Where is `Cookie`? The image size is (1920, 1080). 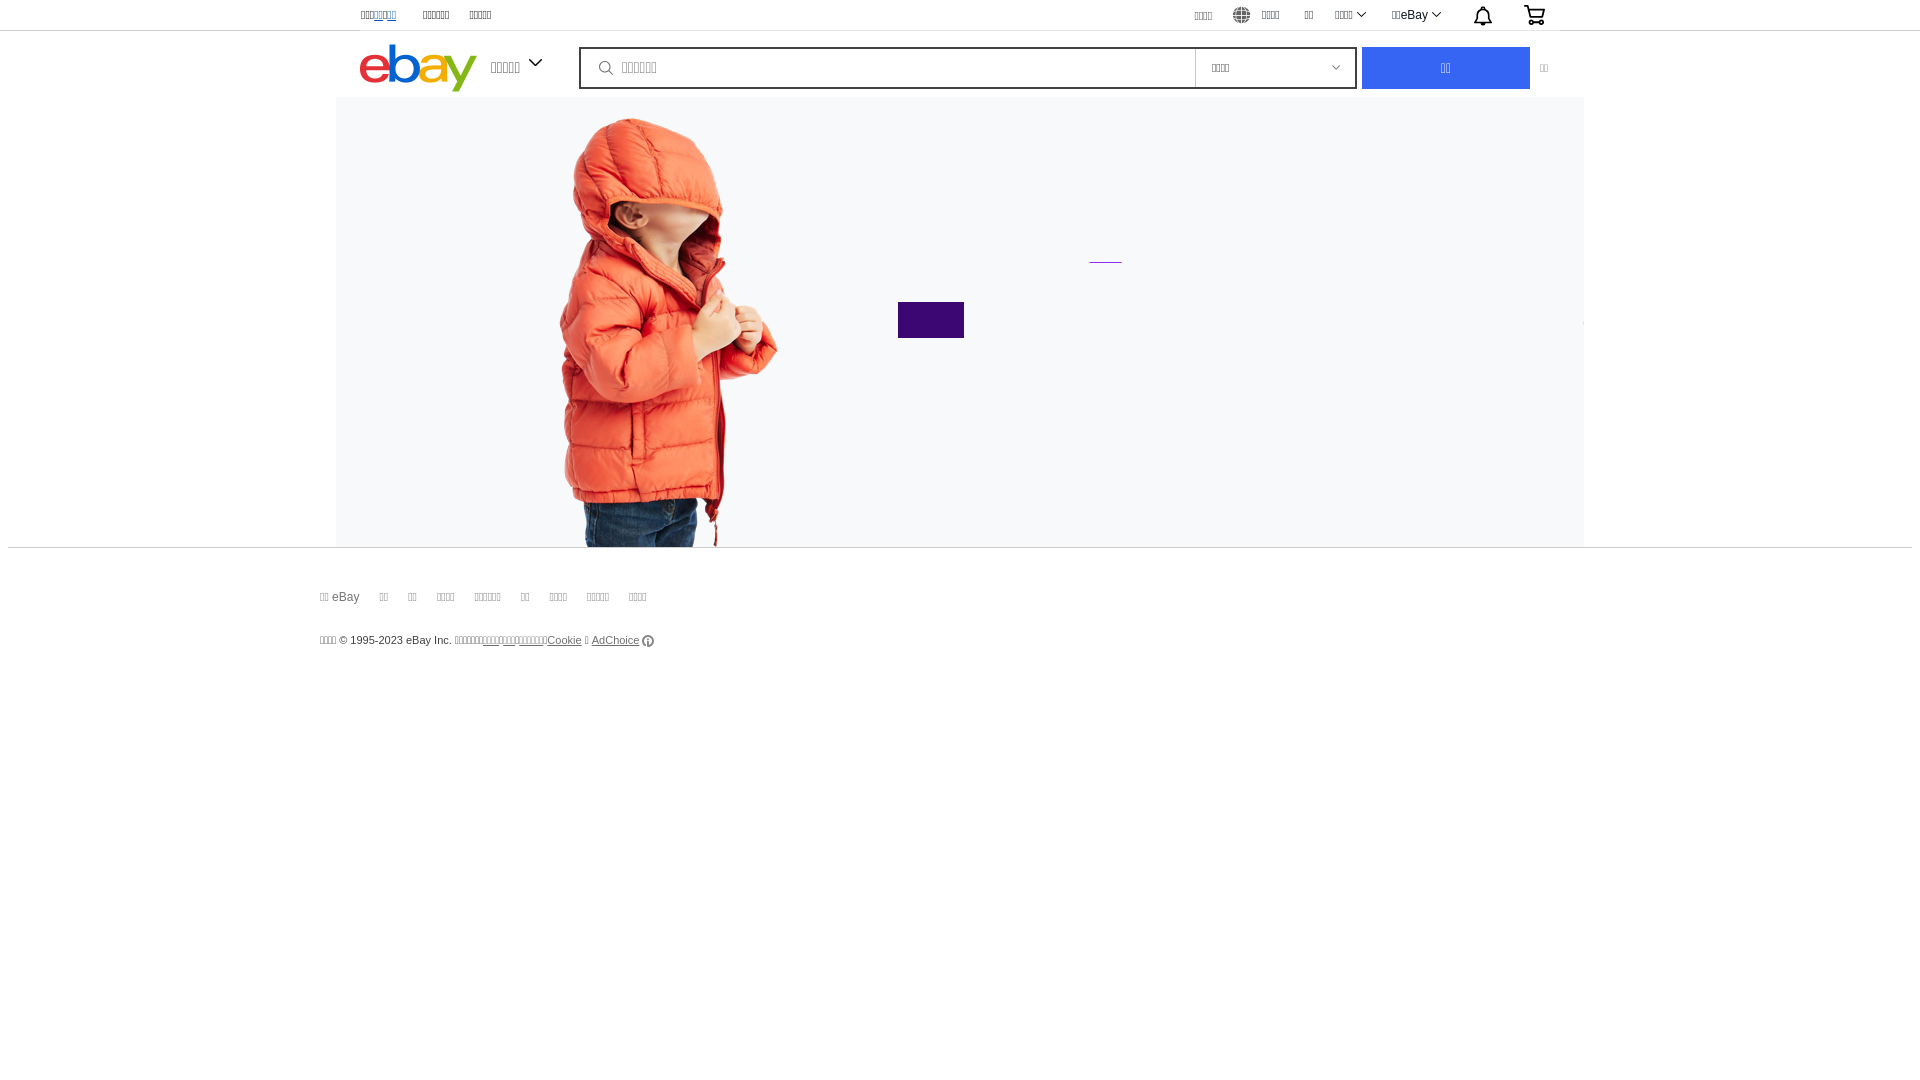 Cookie is located at coordinates (564, 640).